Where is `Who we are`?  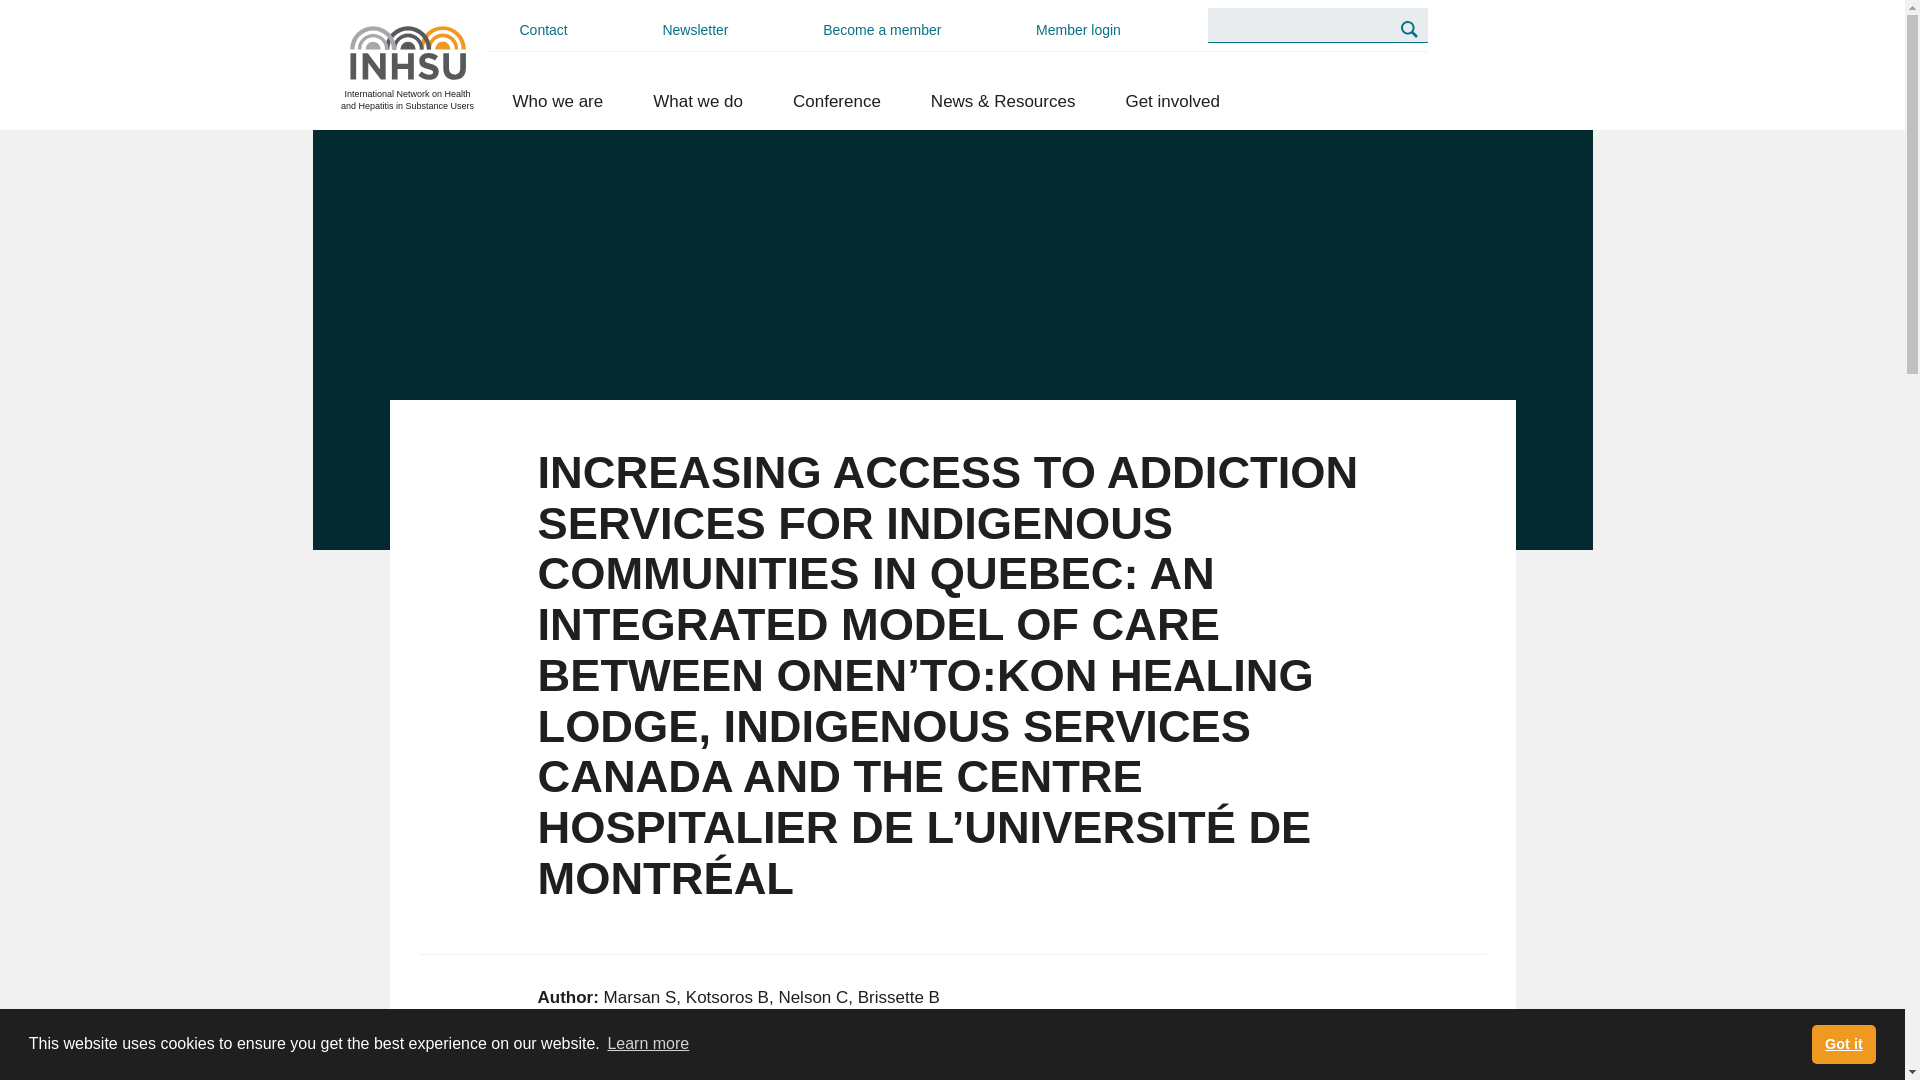 Who we are is located at coordinates (558, 102).